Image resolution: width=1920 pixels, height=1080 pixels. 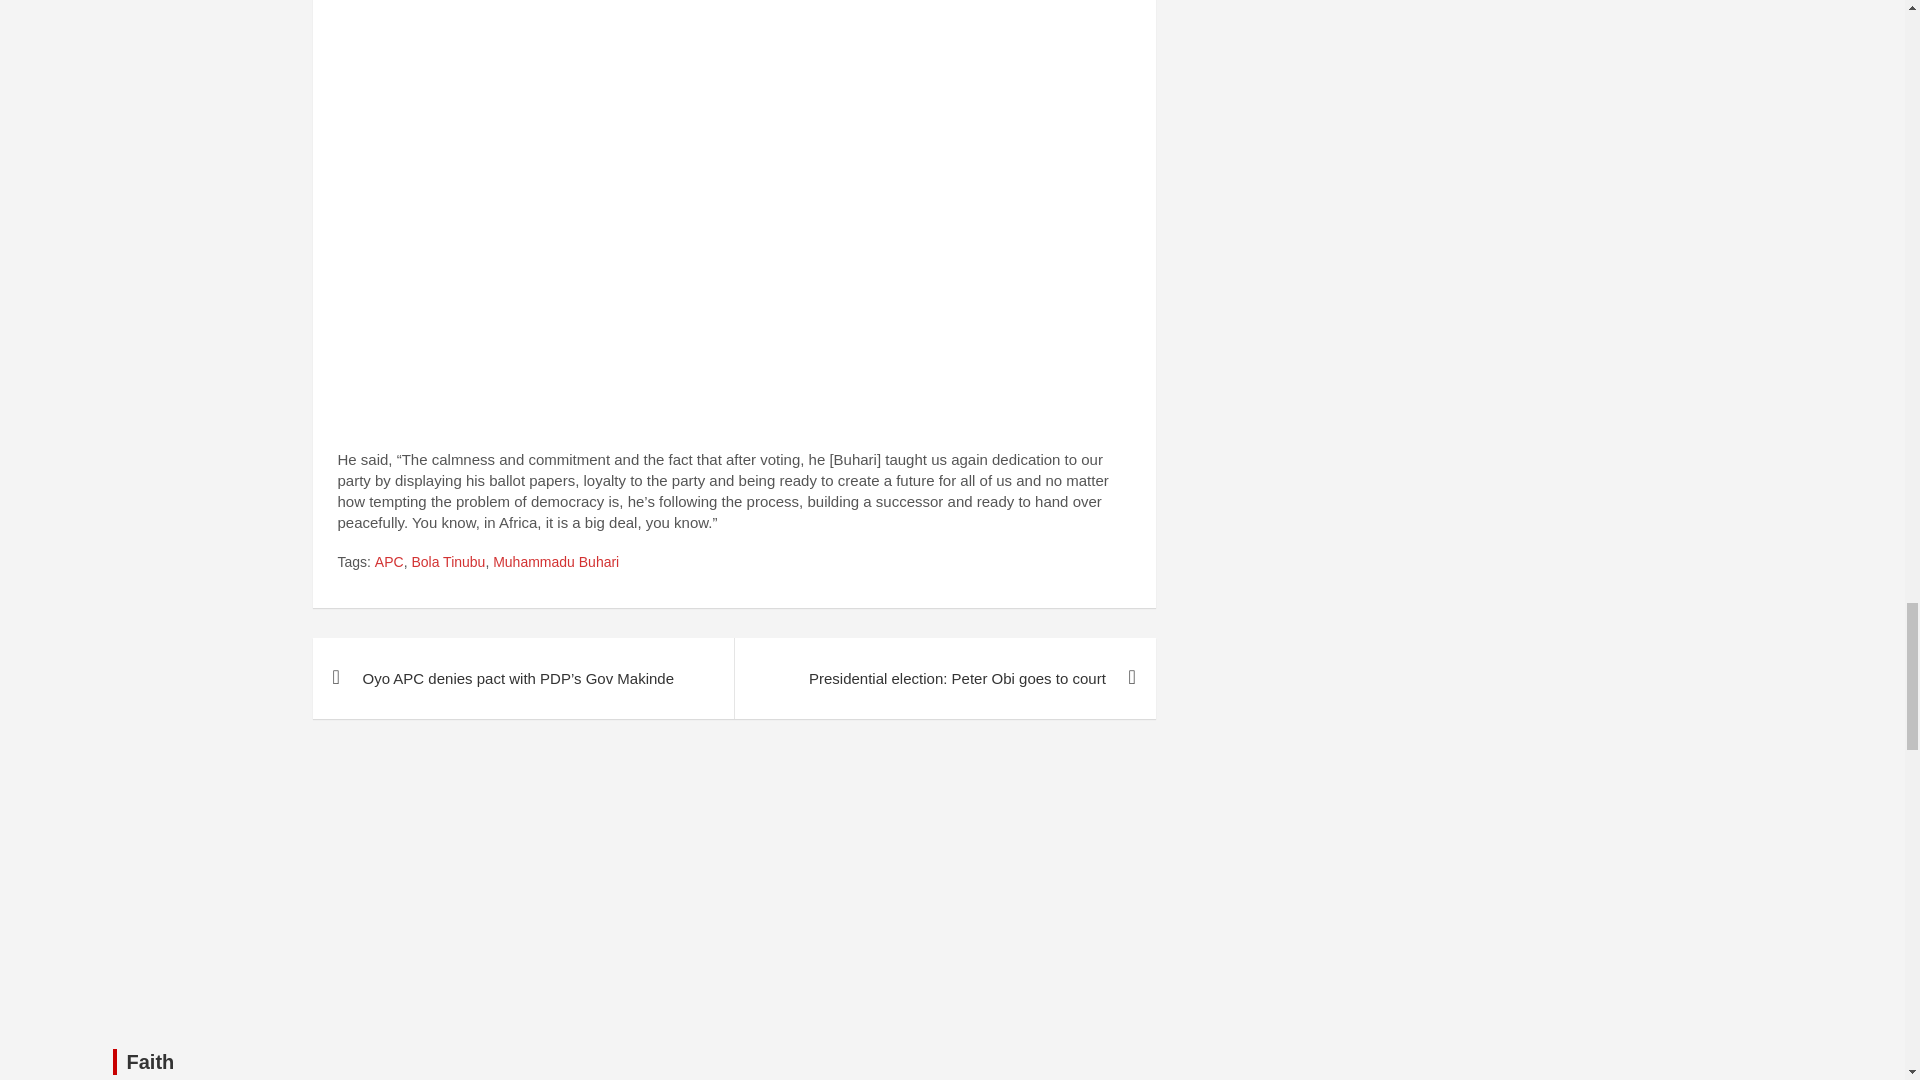 I want to click on Bola Tinubu, so click(x=448, y=562).